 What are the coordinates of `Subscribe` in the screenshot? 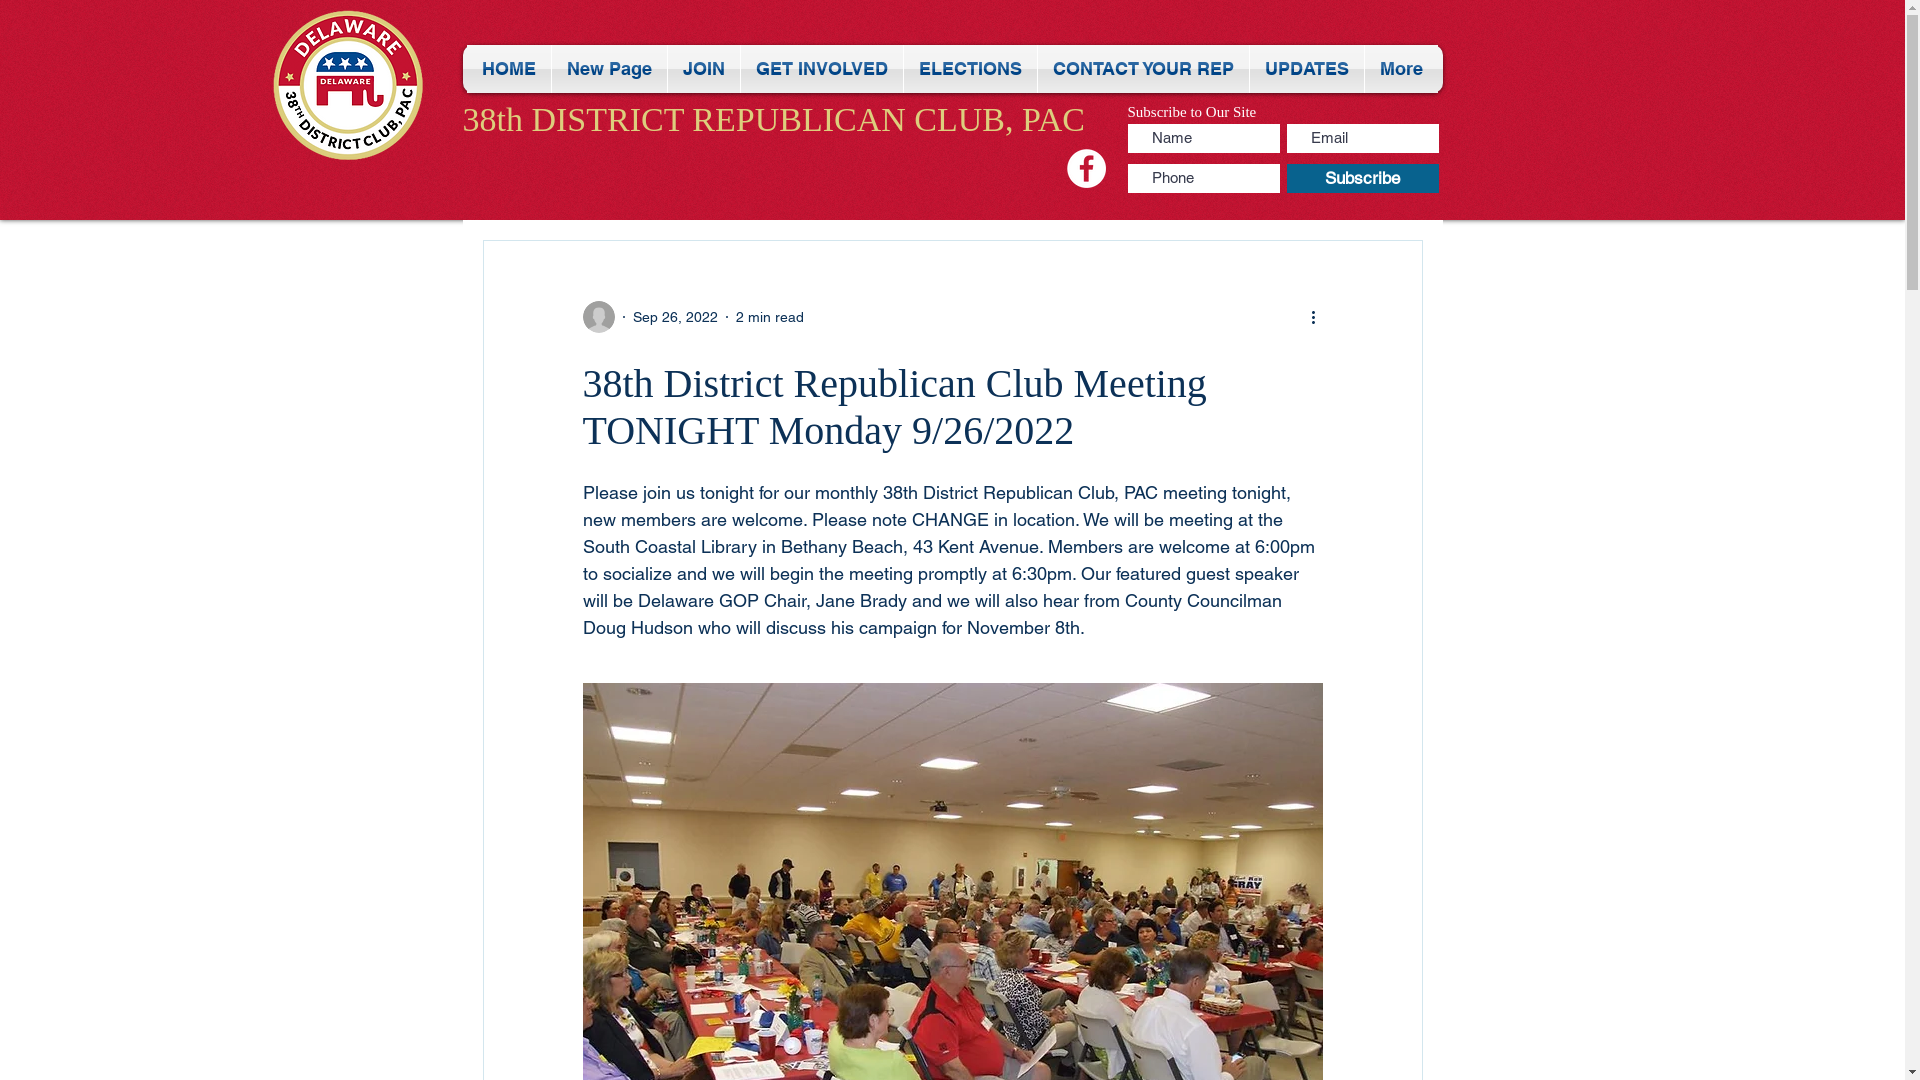 It's located at (1362, 178).